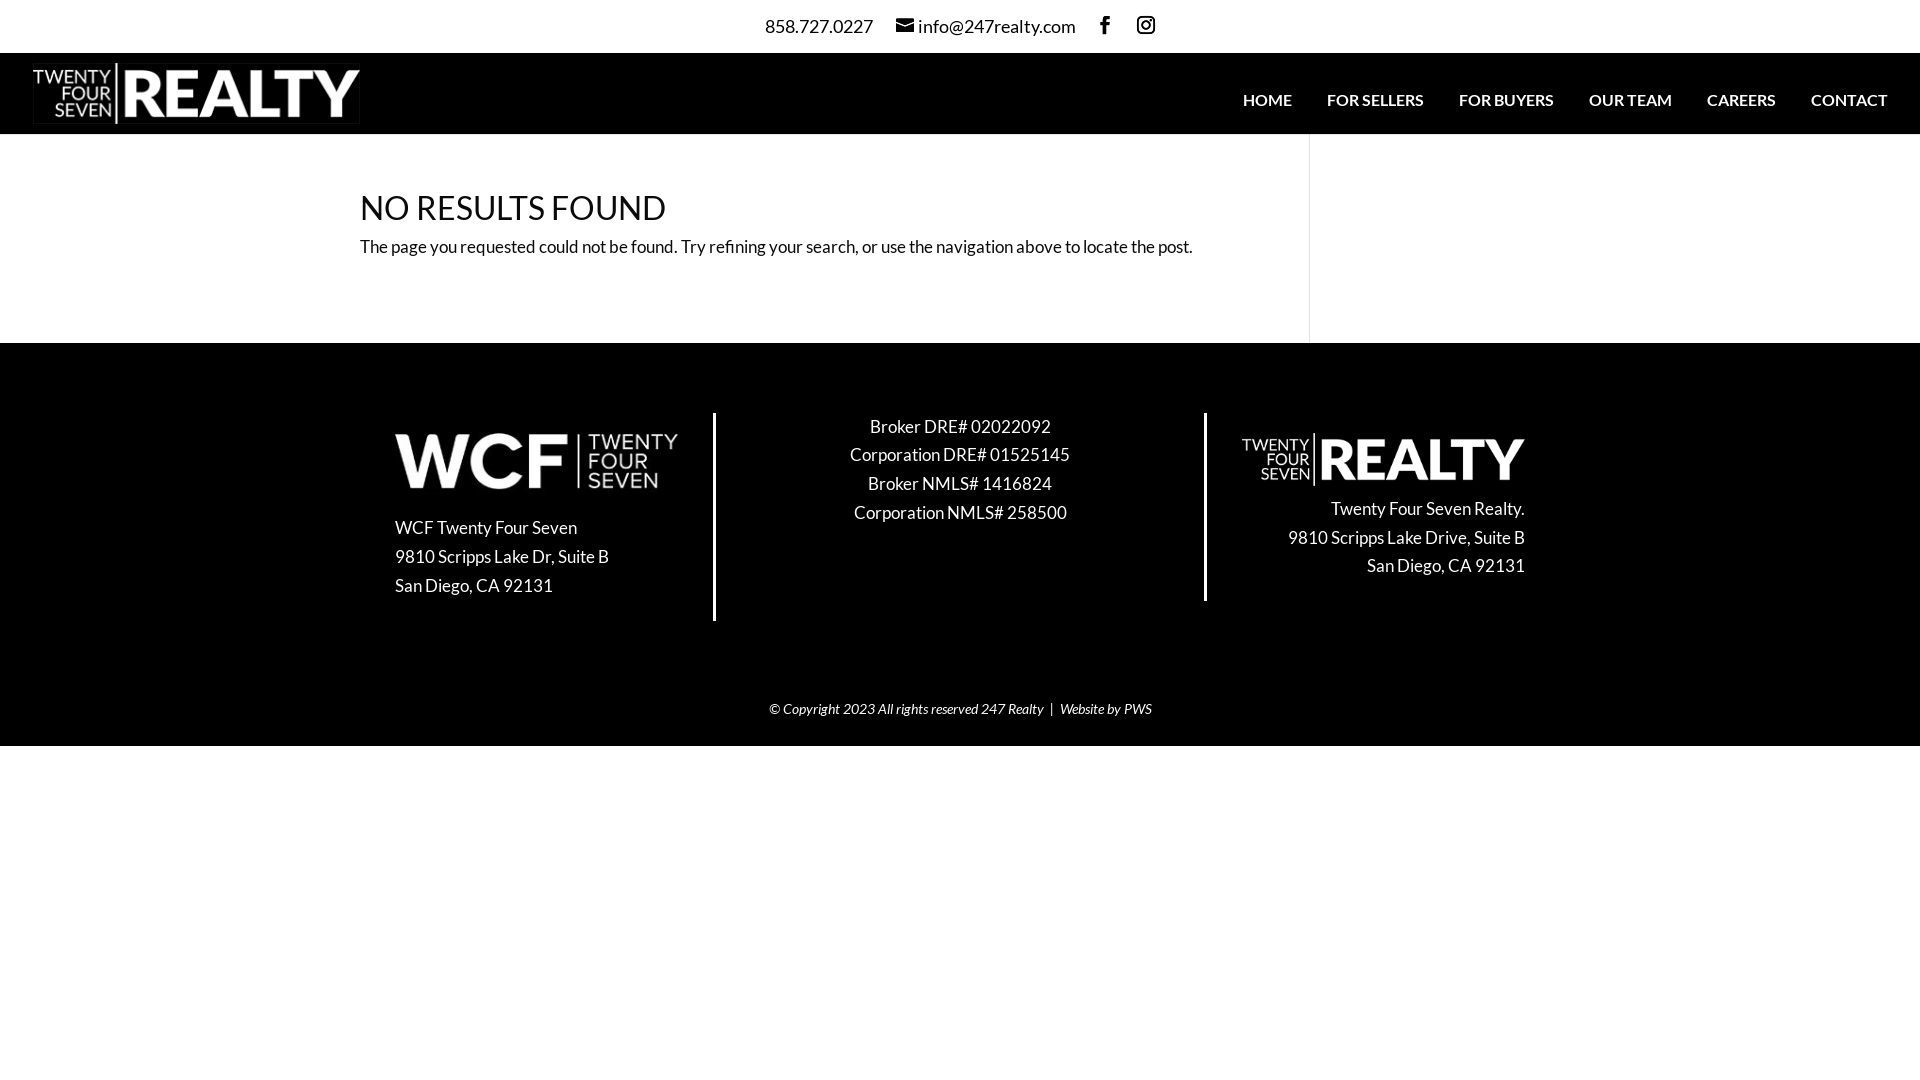 This screenshot has height=1080, width=1920. Describe the element at coordinates (1742, 108) in the screenshot. I see `CAREERS` at that location.